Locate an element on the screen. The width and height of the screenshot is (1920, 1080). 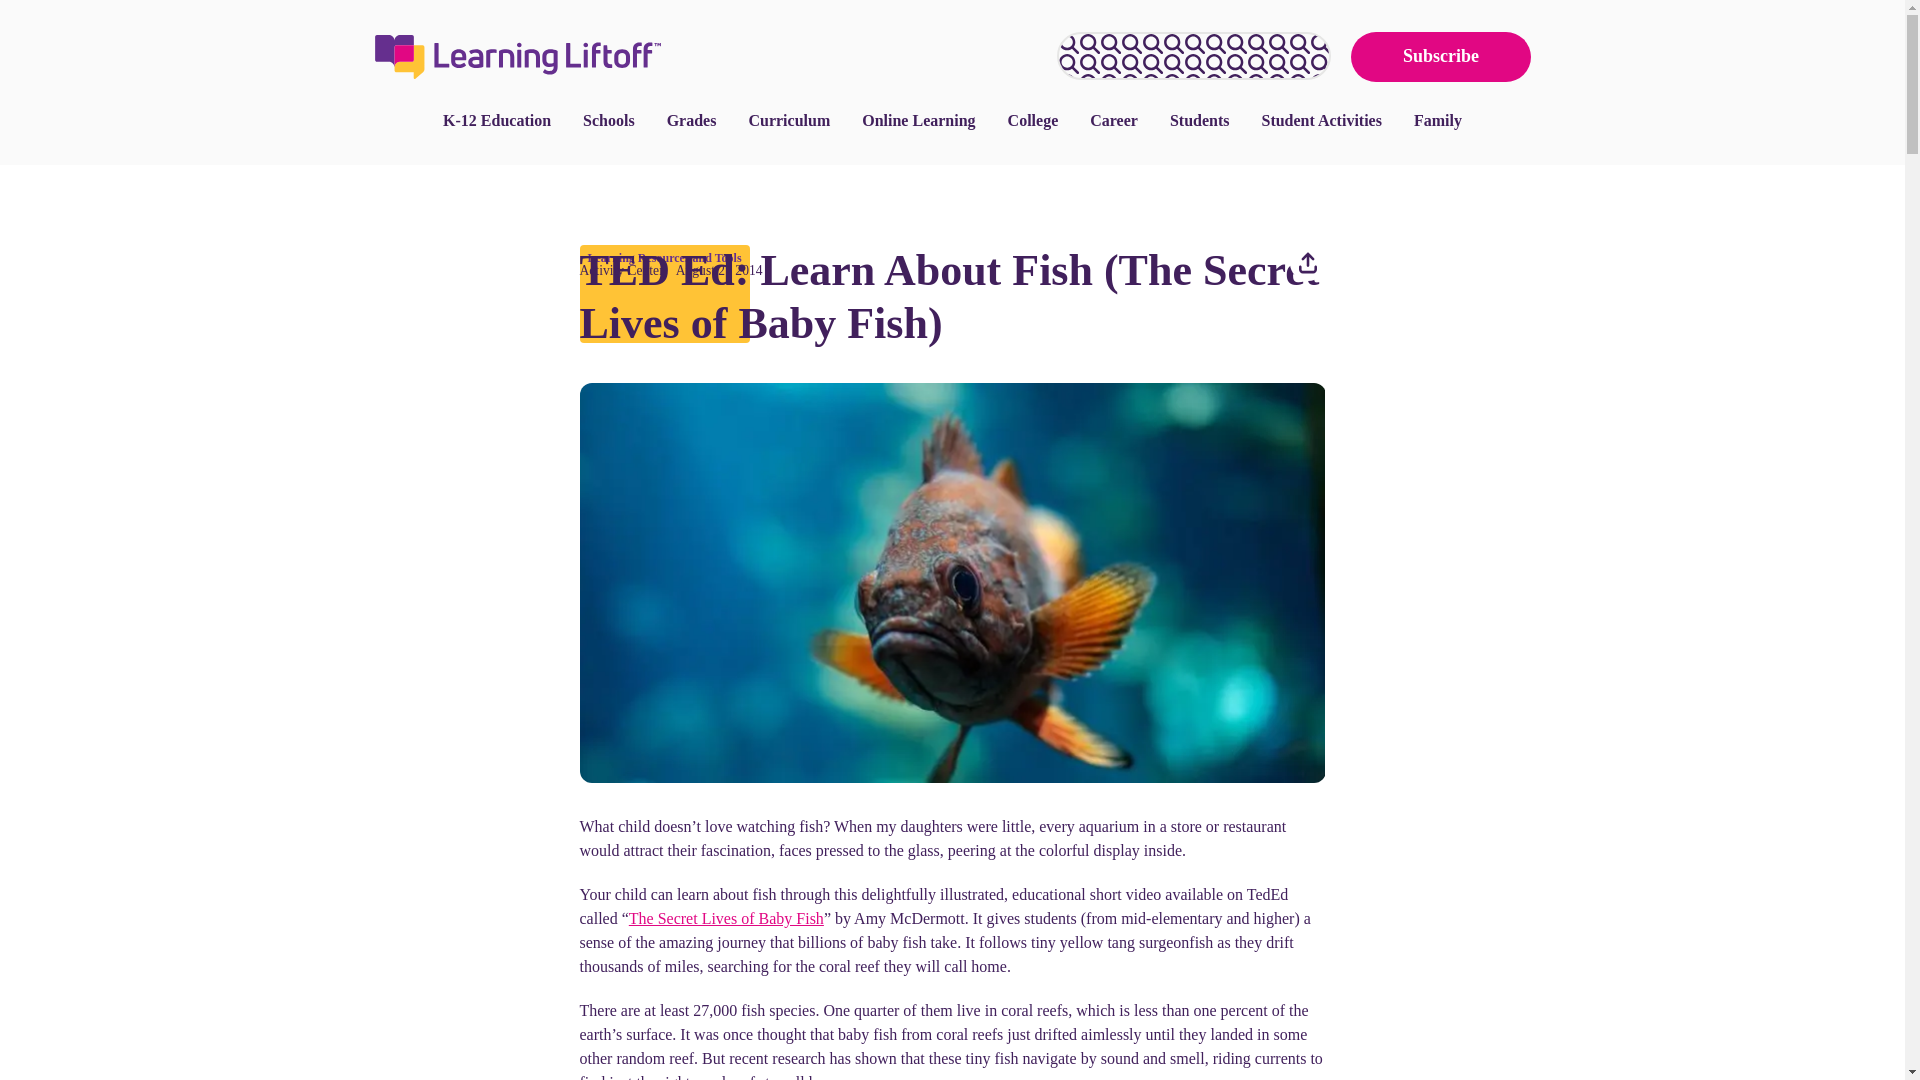
Family is located at coordinates (1438, 120).